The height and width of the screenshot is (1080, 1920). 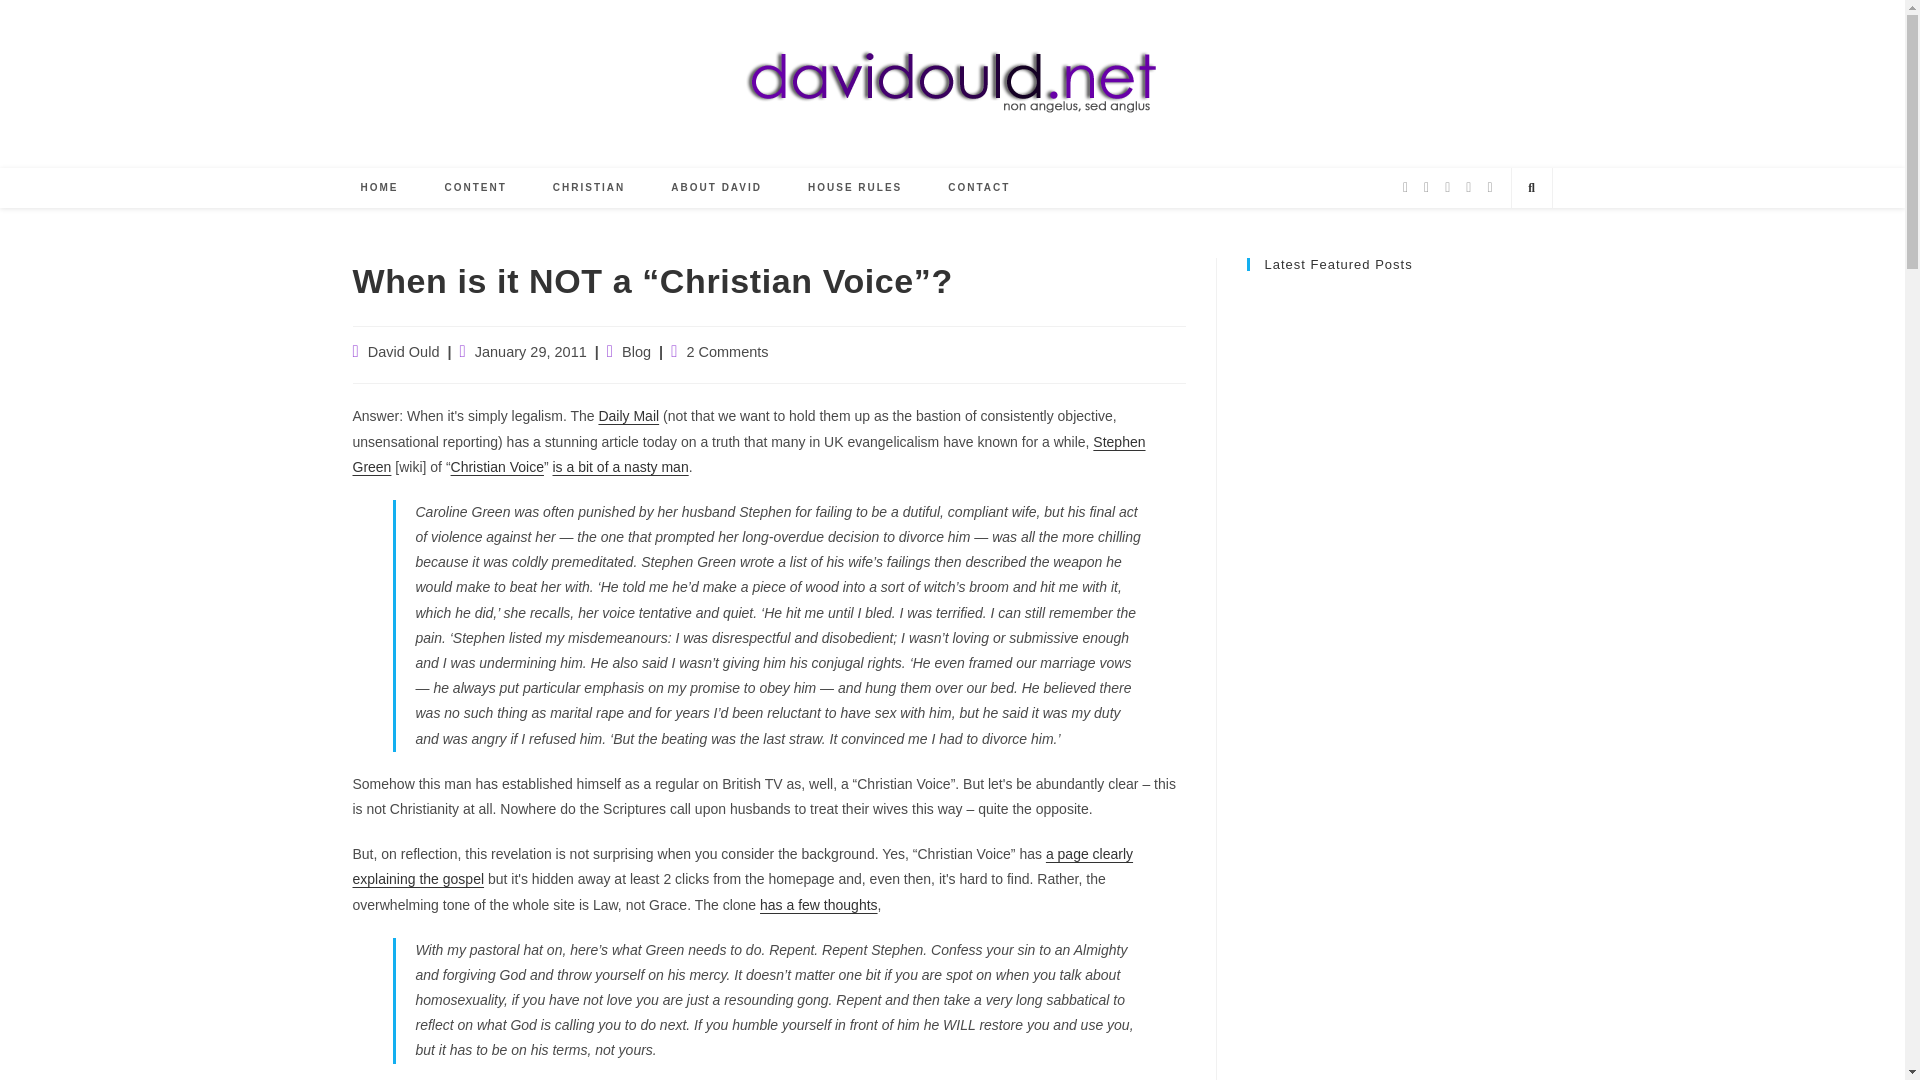 What do you see at coordinates (978, 188) in the screenshot?
I see `CONTACT` at bounding box center [978, 188].